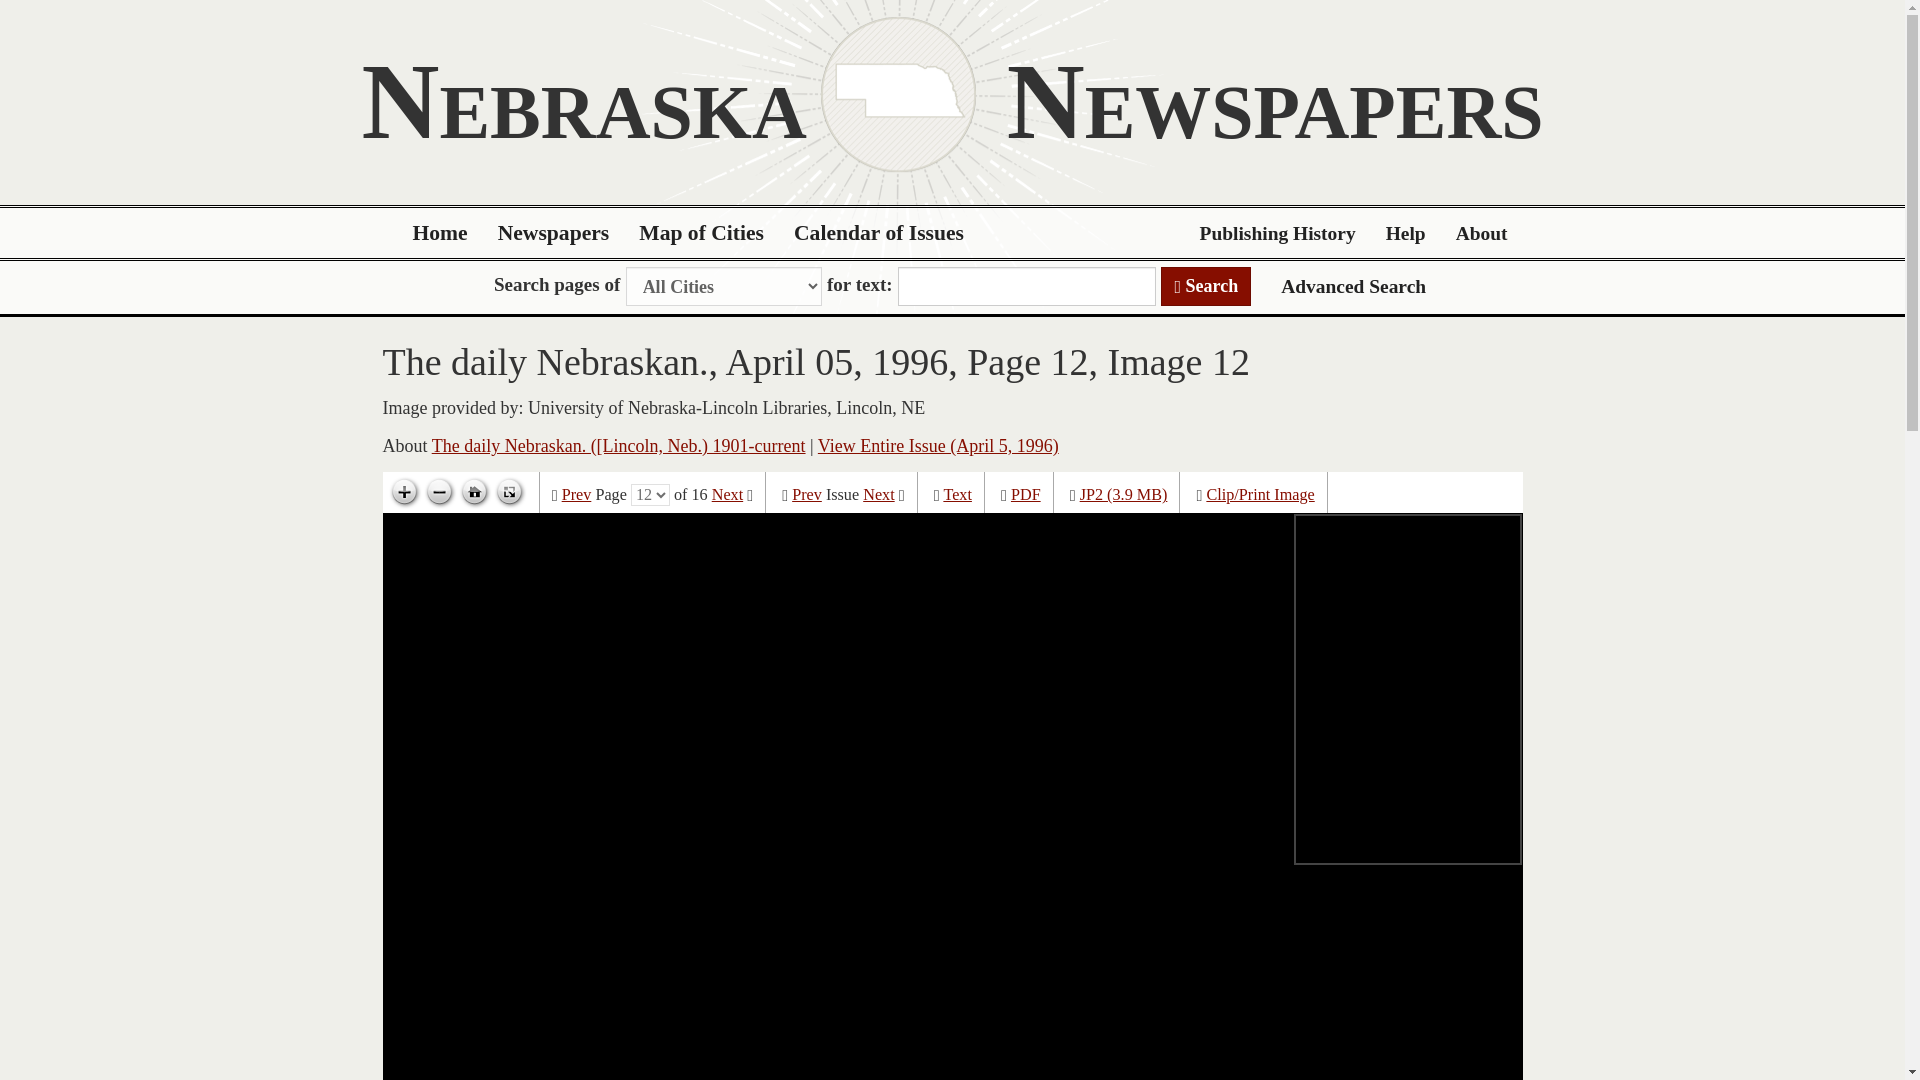 This screenshot has height=1080, width=1920. I want to click on Next, so click(728, 495).